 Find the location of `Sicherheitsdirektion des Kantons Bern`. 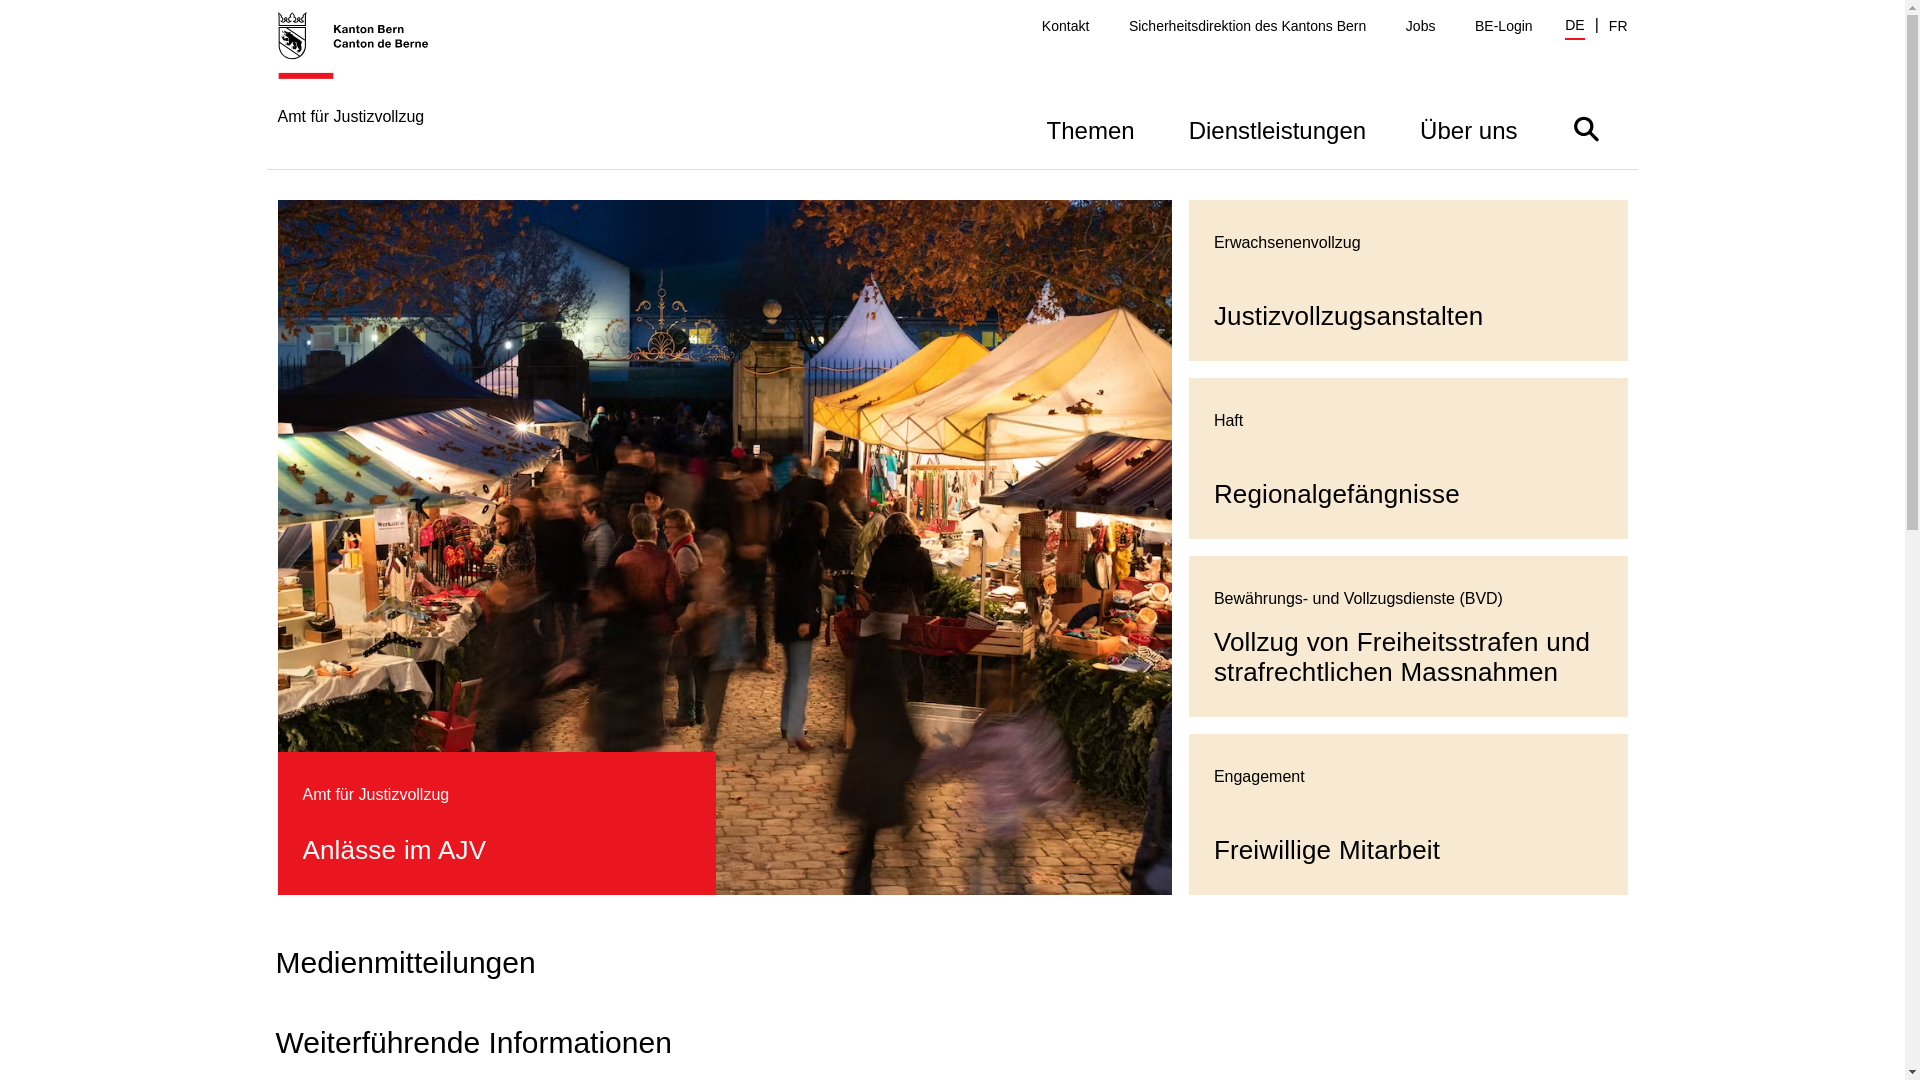

Sicherheitsdirektion des Kantons Bern is located at coordinates (1248, 26).